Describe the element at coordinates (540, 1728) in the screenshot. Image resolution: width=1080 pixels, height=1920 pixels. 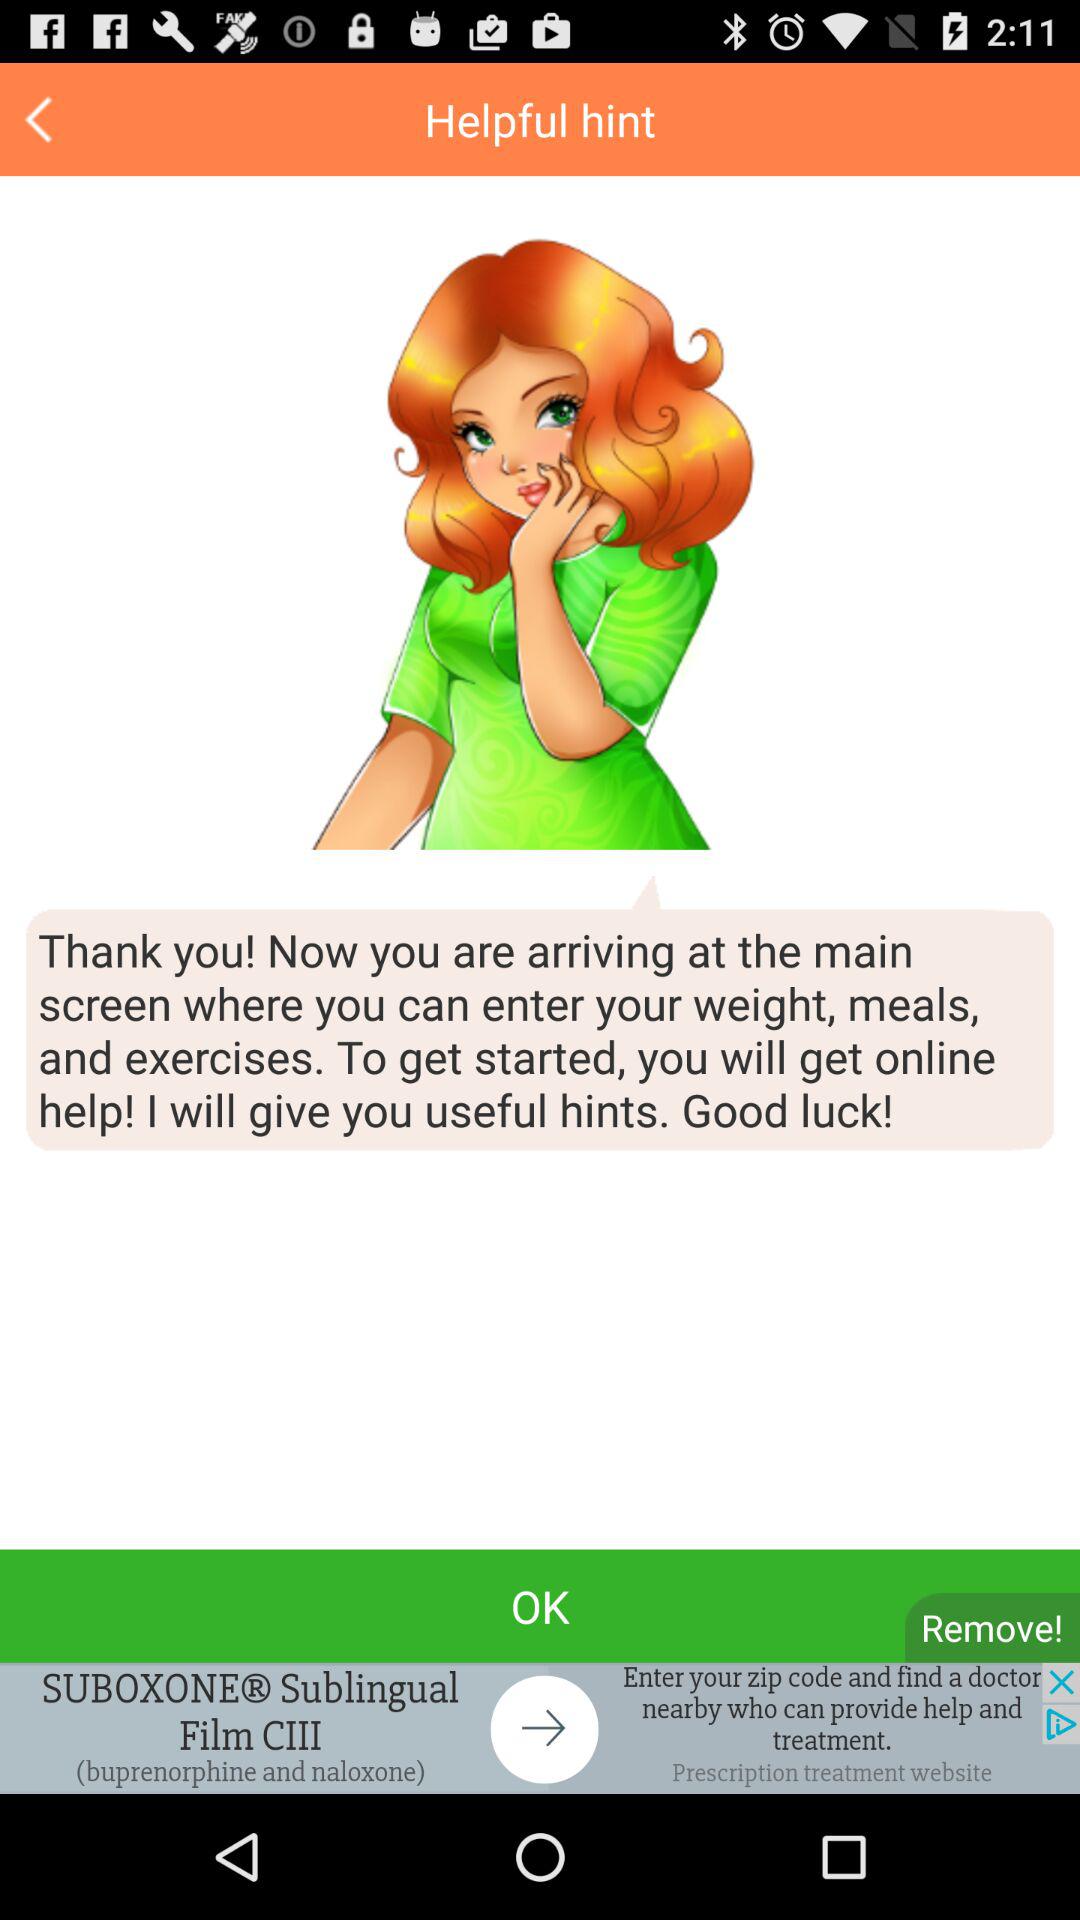
I see `banner advertisement` at that location.